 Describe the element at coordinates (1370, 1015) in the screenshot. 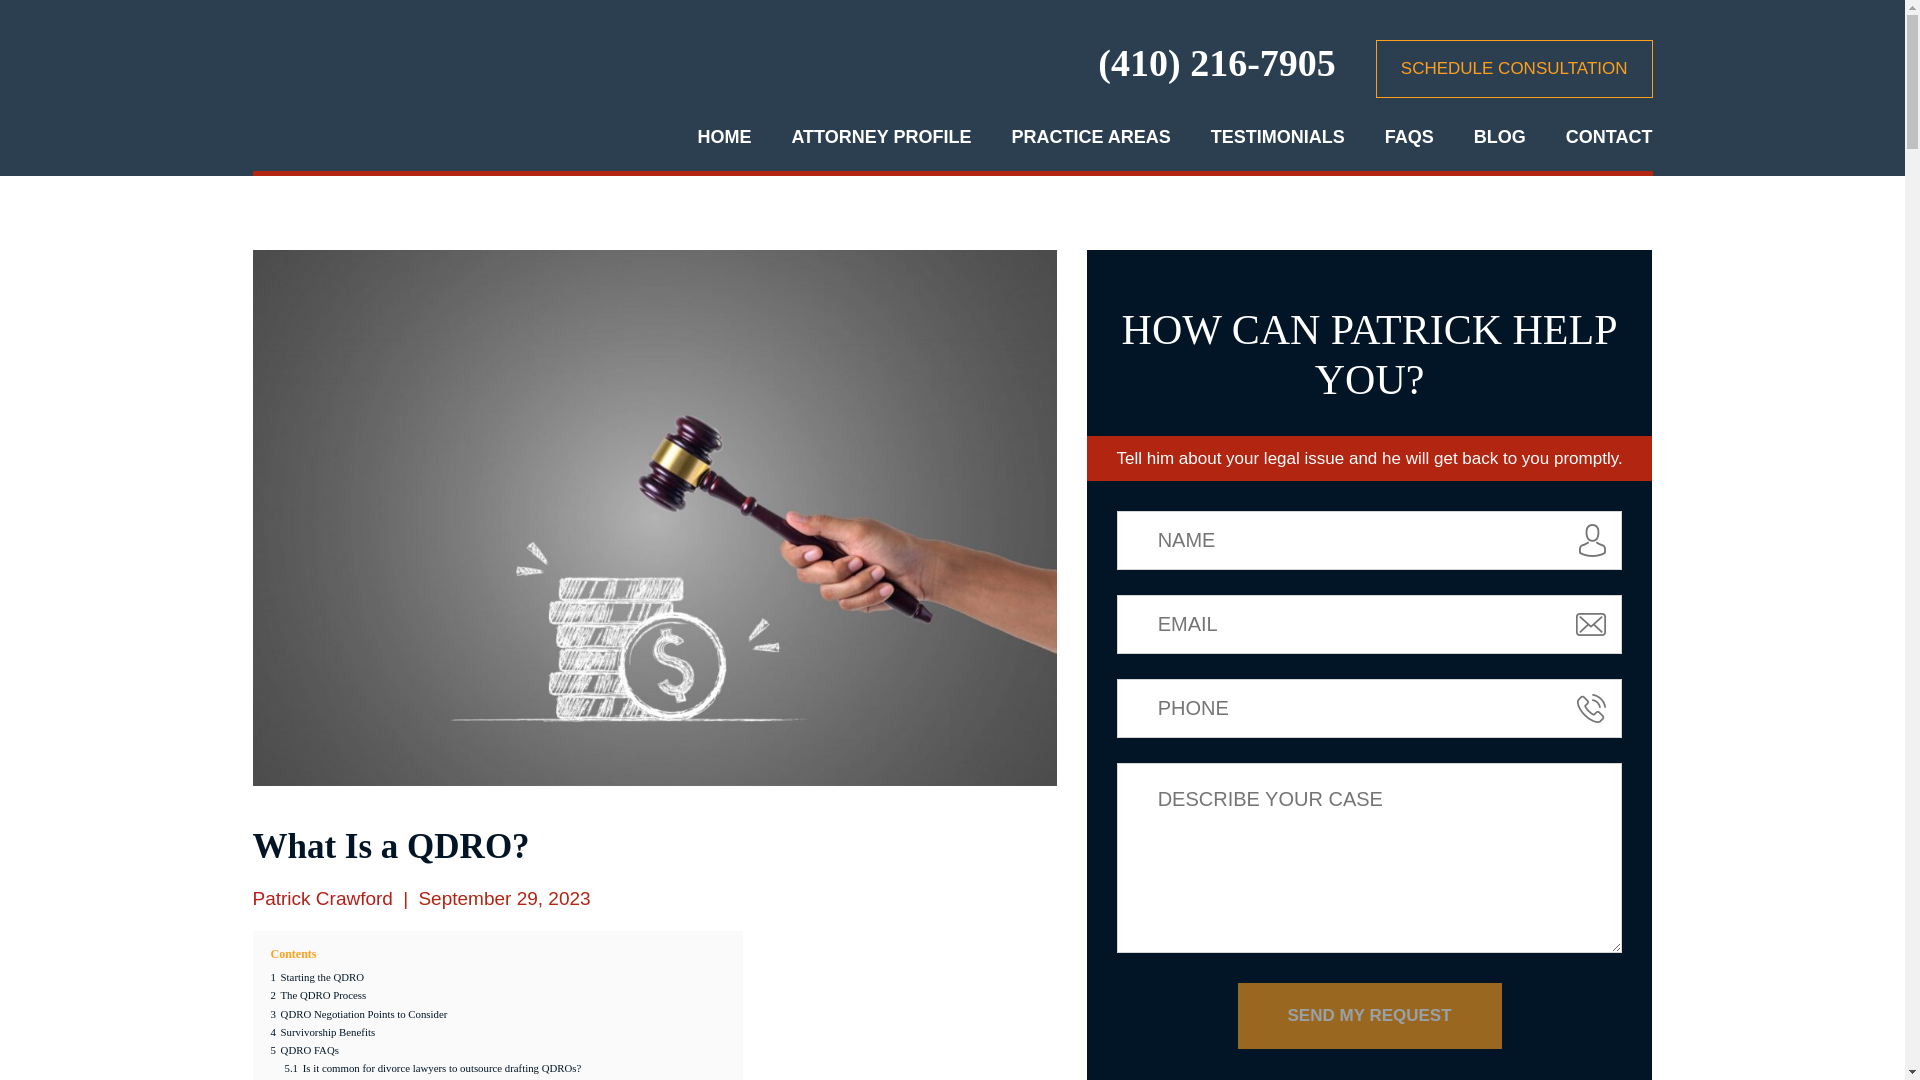

I see `SEND MY REQUEST` at that location.